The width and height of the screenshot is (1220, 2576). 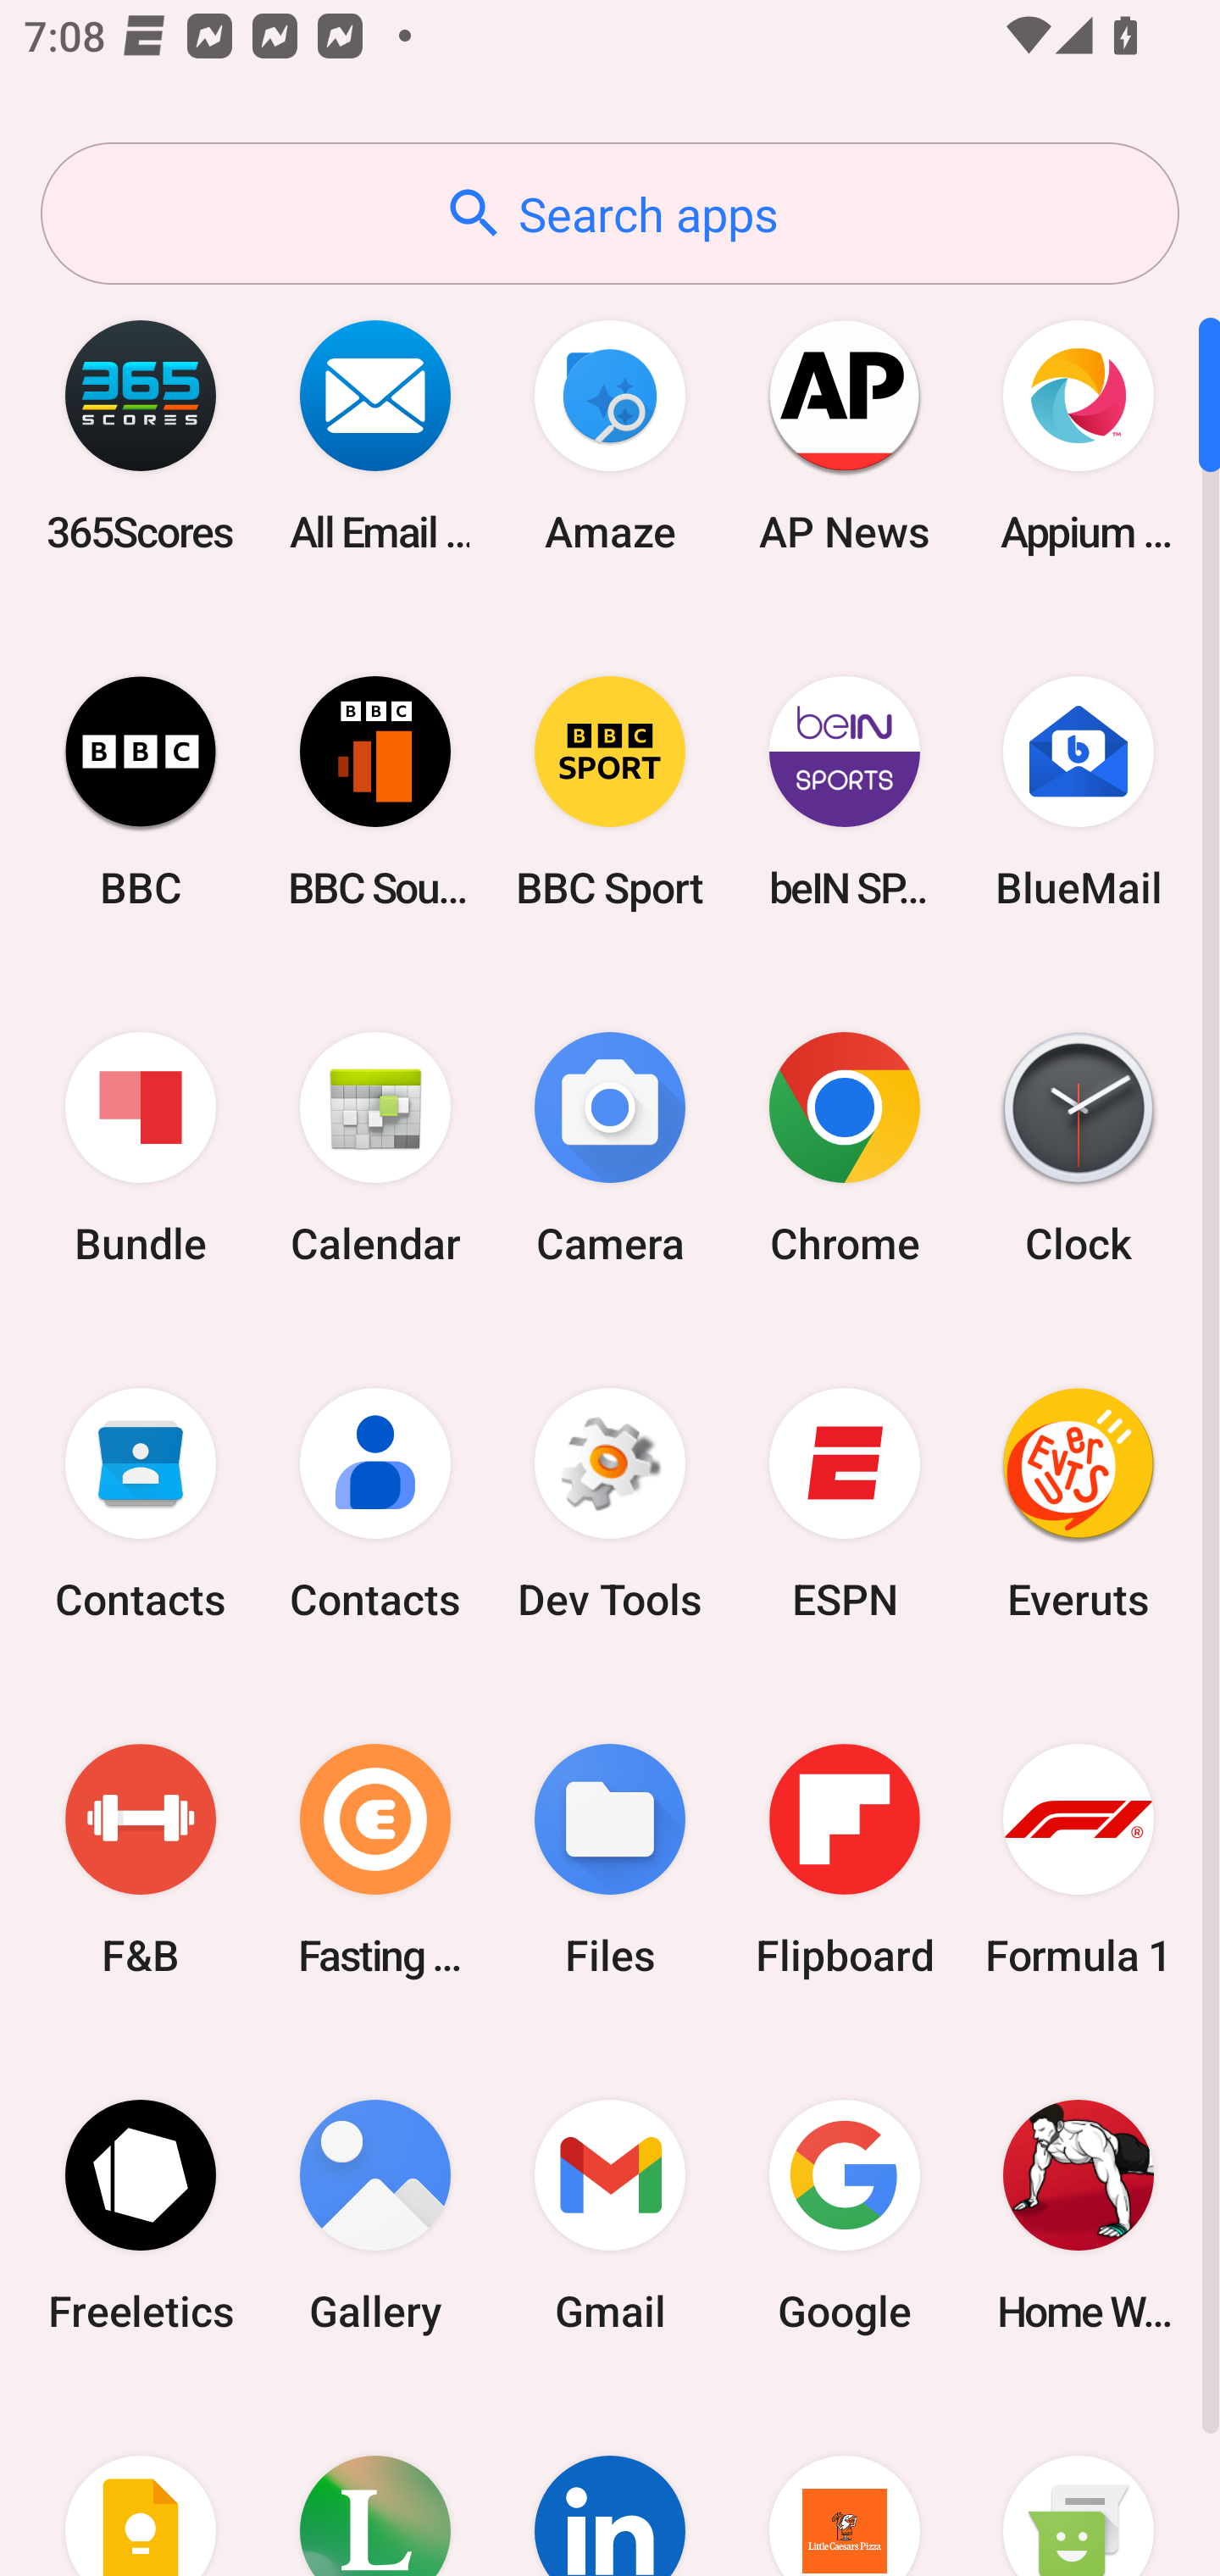 I want to click on BBC, so click(x=141, y=791).